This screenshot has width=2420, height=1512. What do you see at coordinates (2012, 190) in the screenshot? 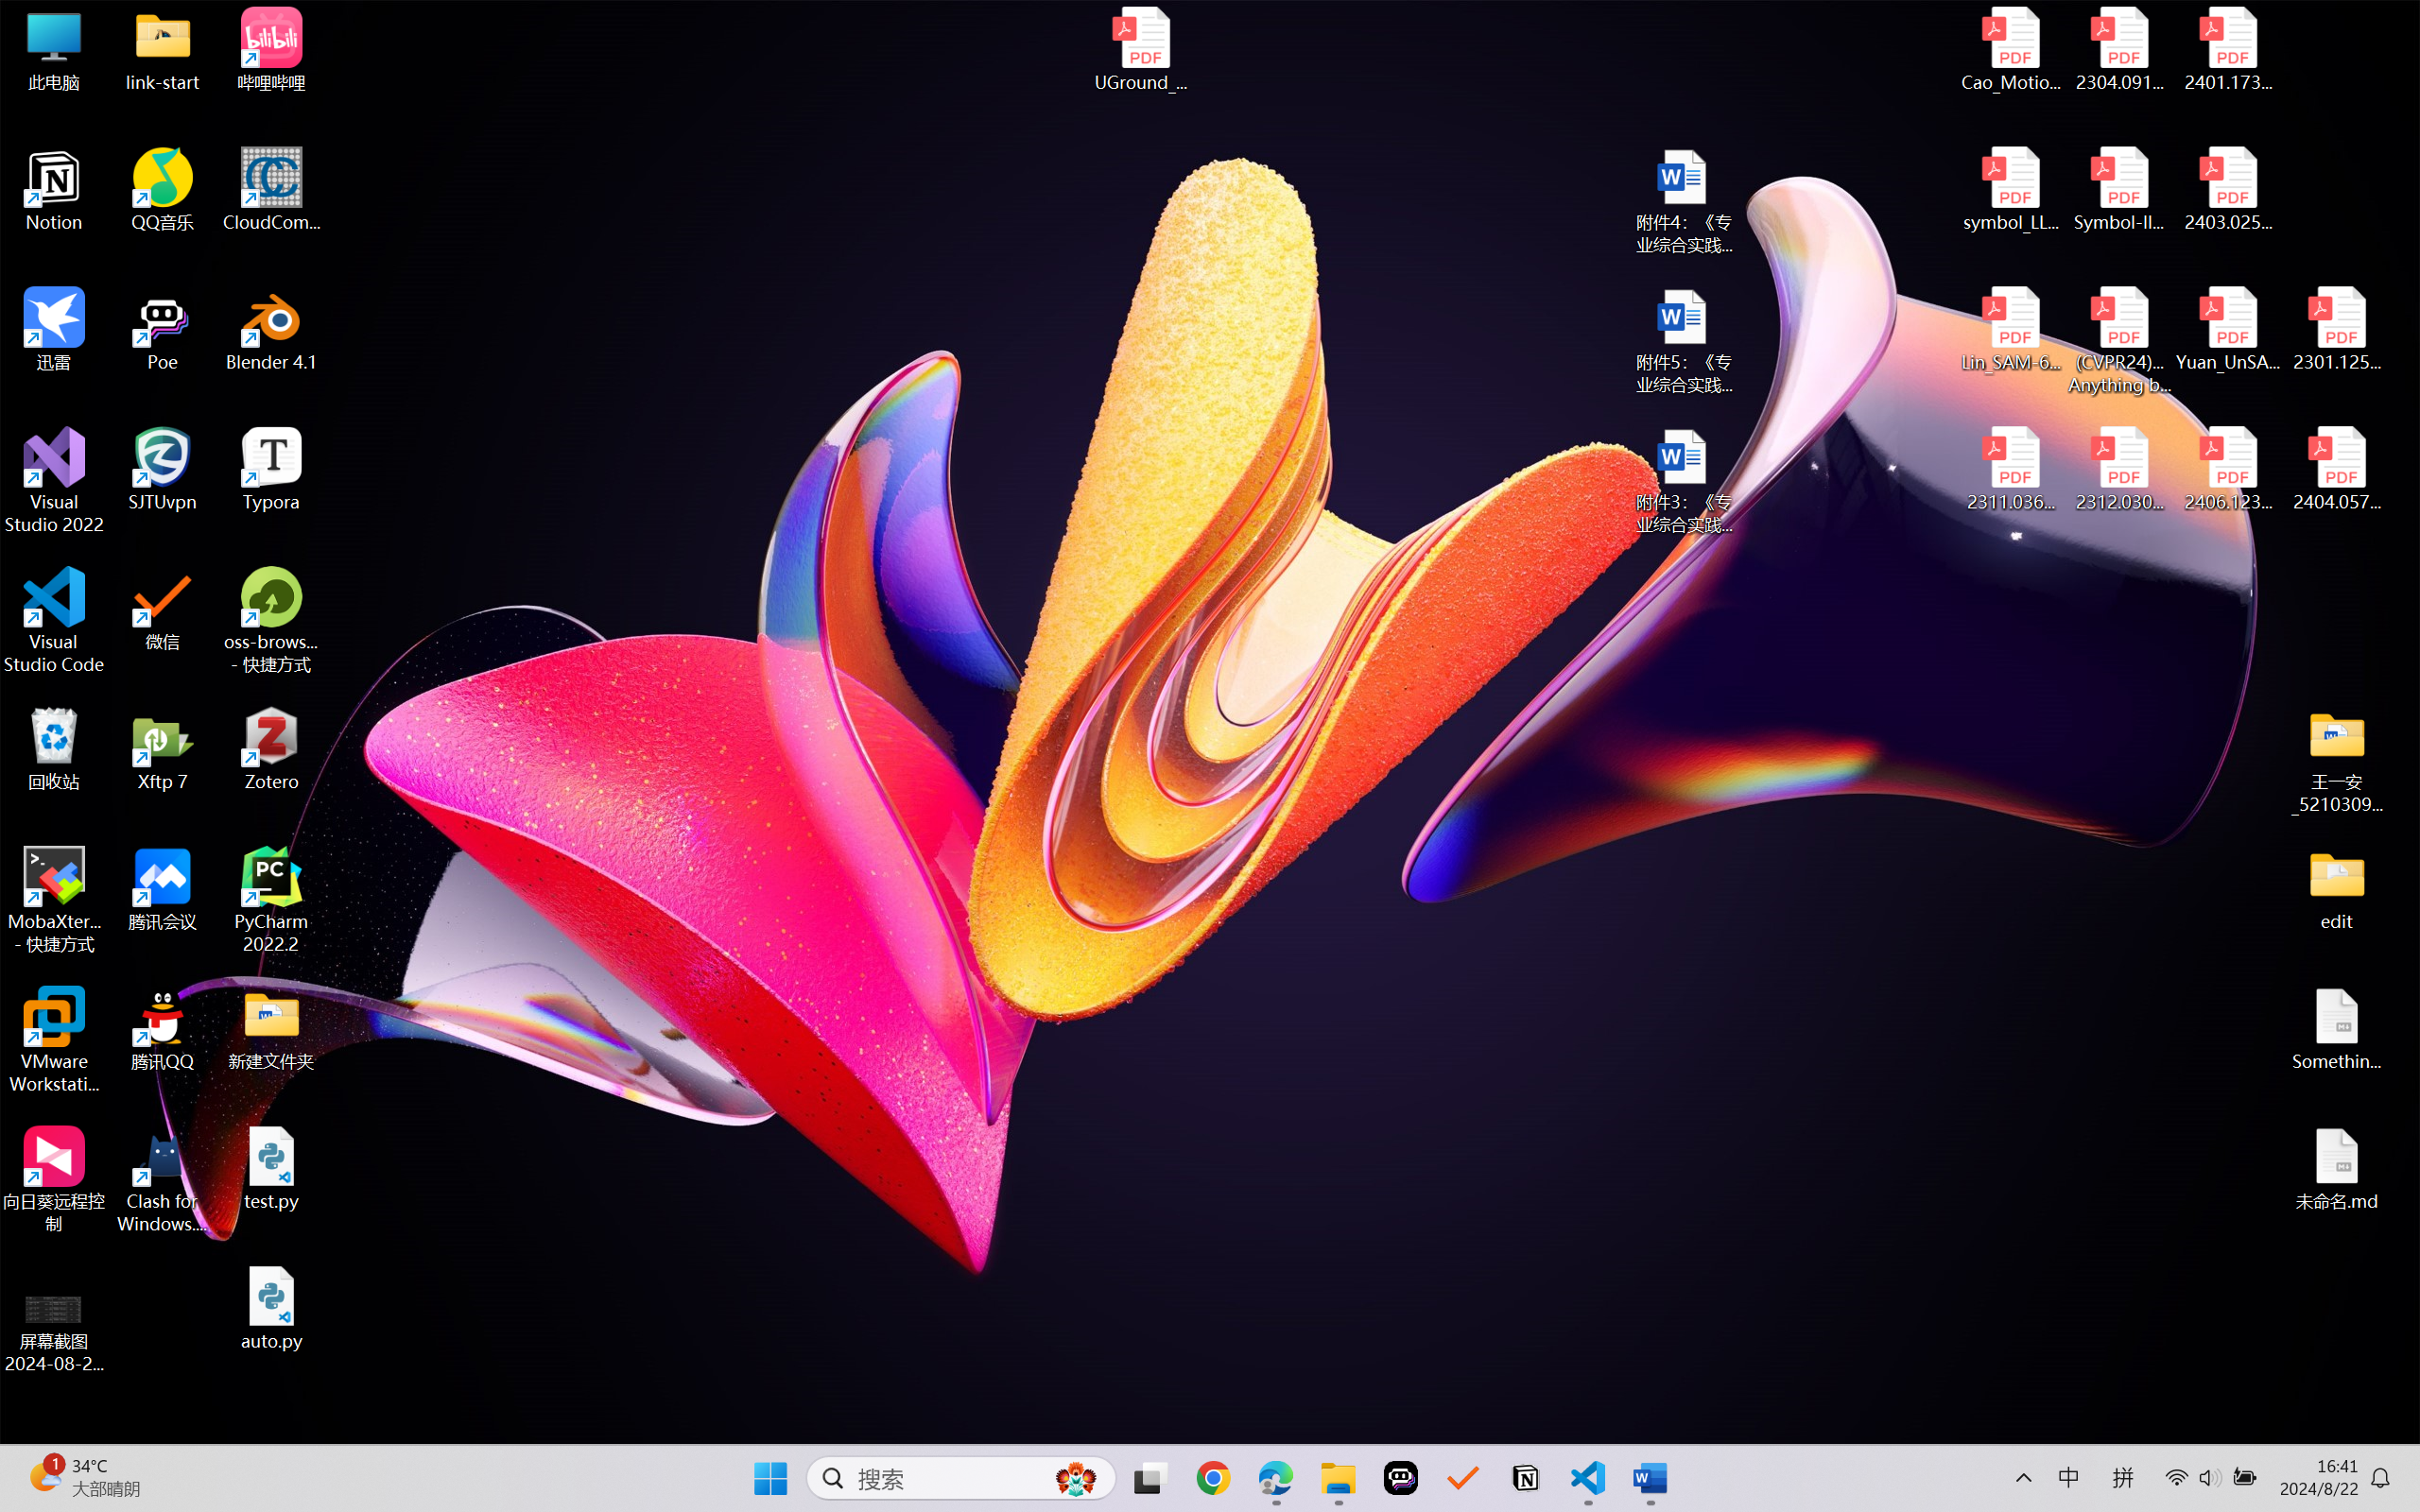
I see `symbol_LLM.pdf` at bounding box center [2012, 190].